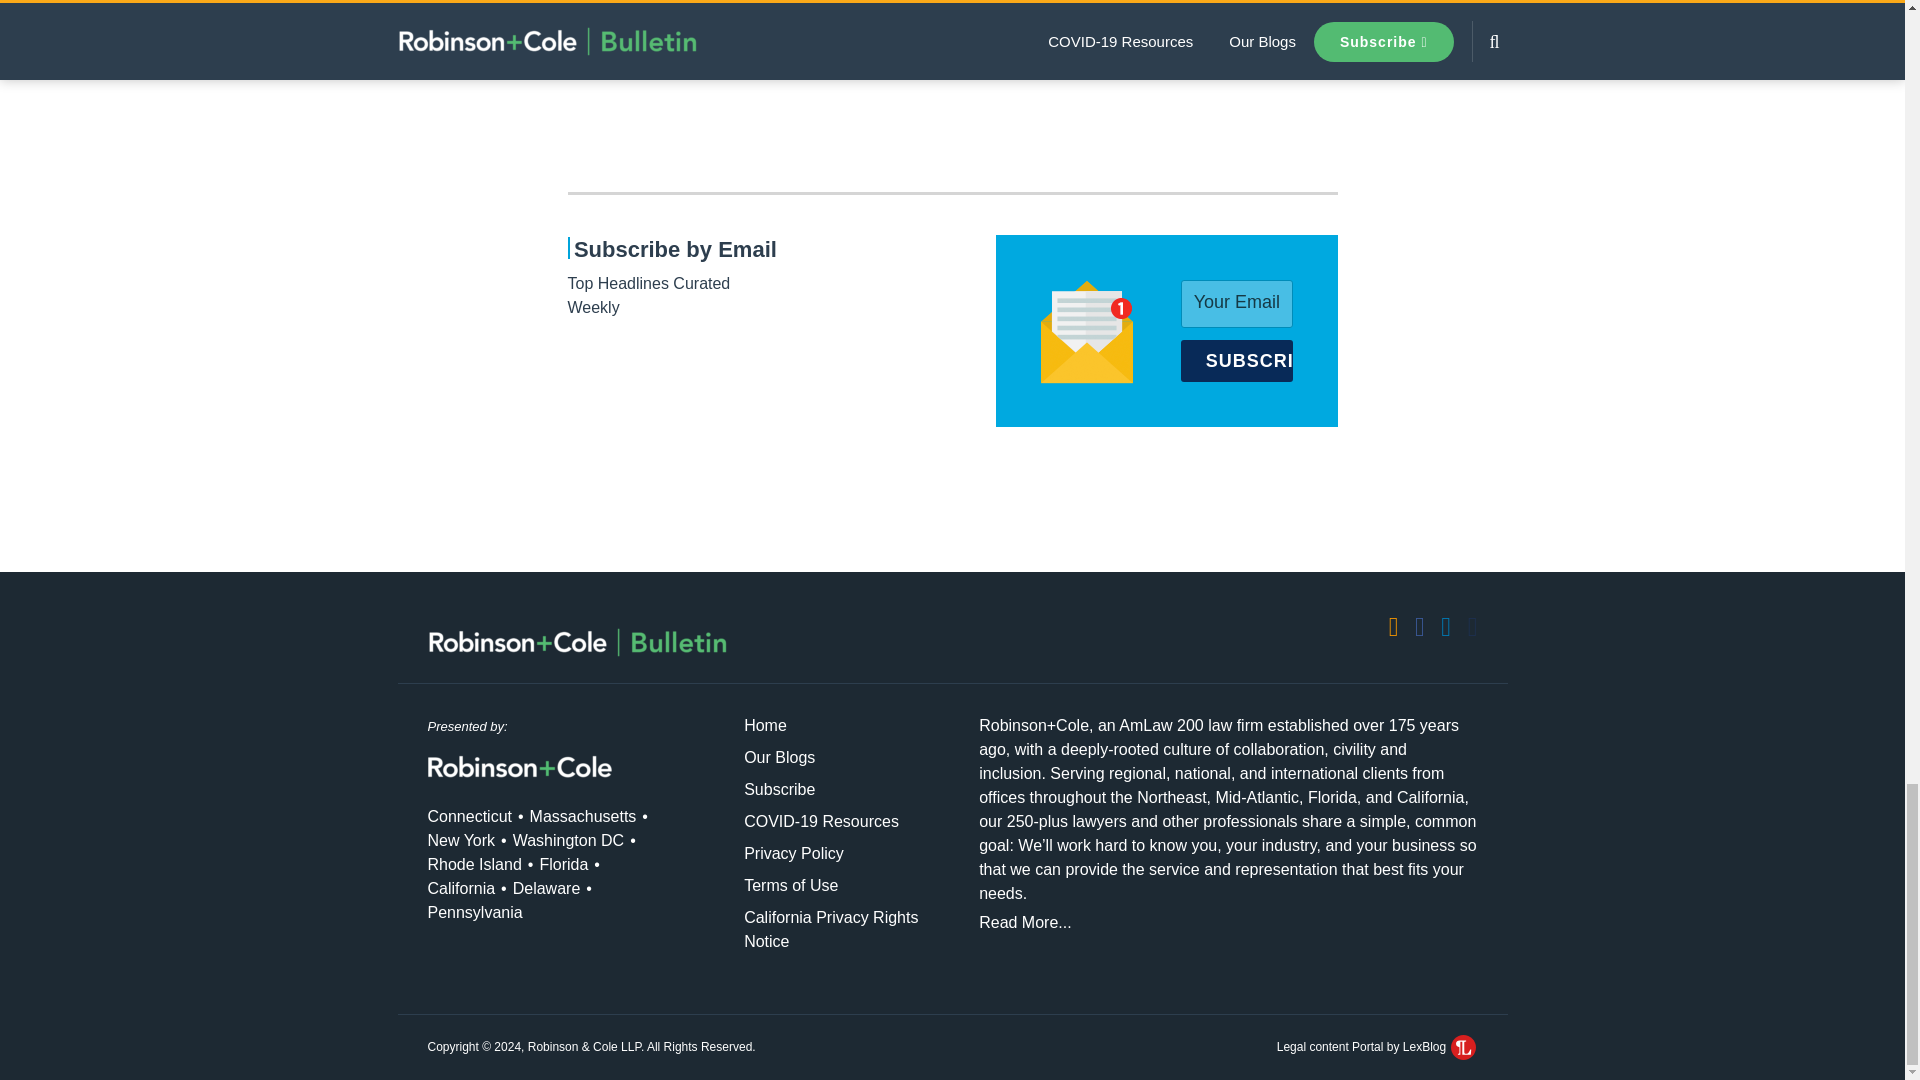 Image resolution: width=1920 pixels, height=1080 pixels. Describe the element at coordinates (583, 816) in the screenshot. I see `Massachusetts` at that location.